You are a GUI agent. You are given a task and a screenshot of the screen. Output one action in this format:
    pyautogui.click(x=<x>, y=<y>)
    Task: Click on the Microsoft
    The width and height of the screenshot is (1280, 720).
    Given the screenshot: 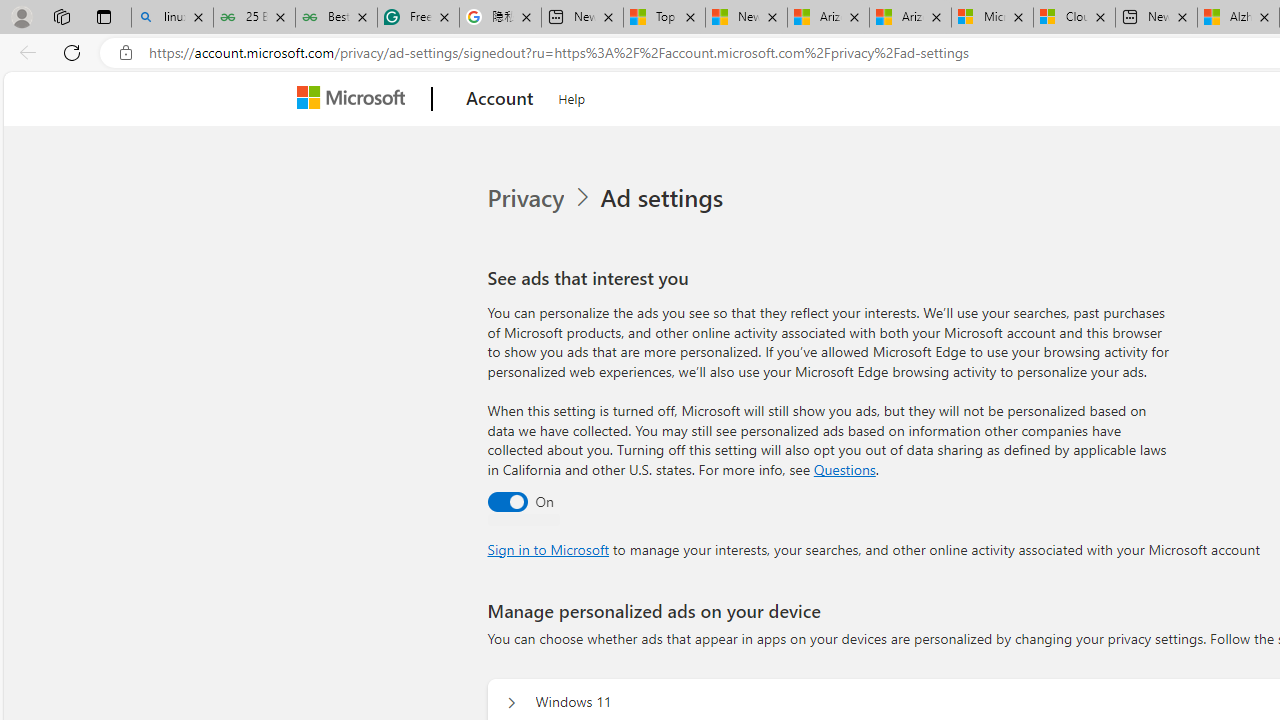 What is the action you would take?
    pyautogui.click(x=354, y=99)
    